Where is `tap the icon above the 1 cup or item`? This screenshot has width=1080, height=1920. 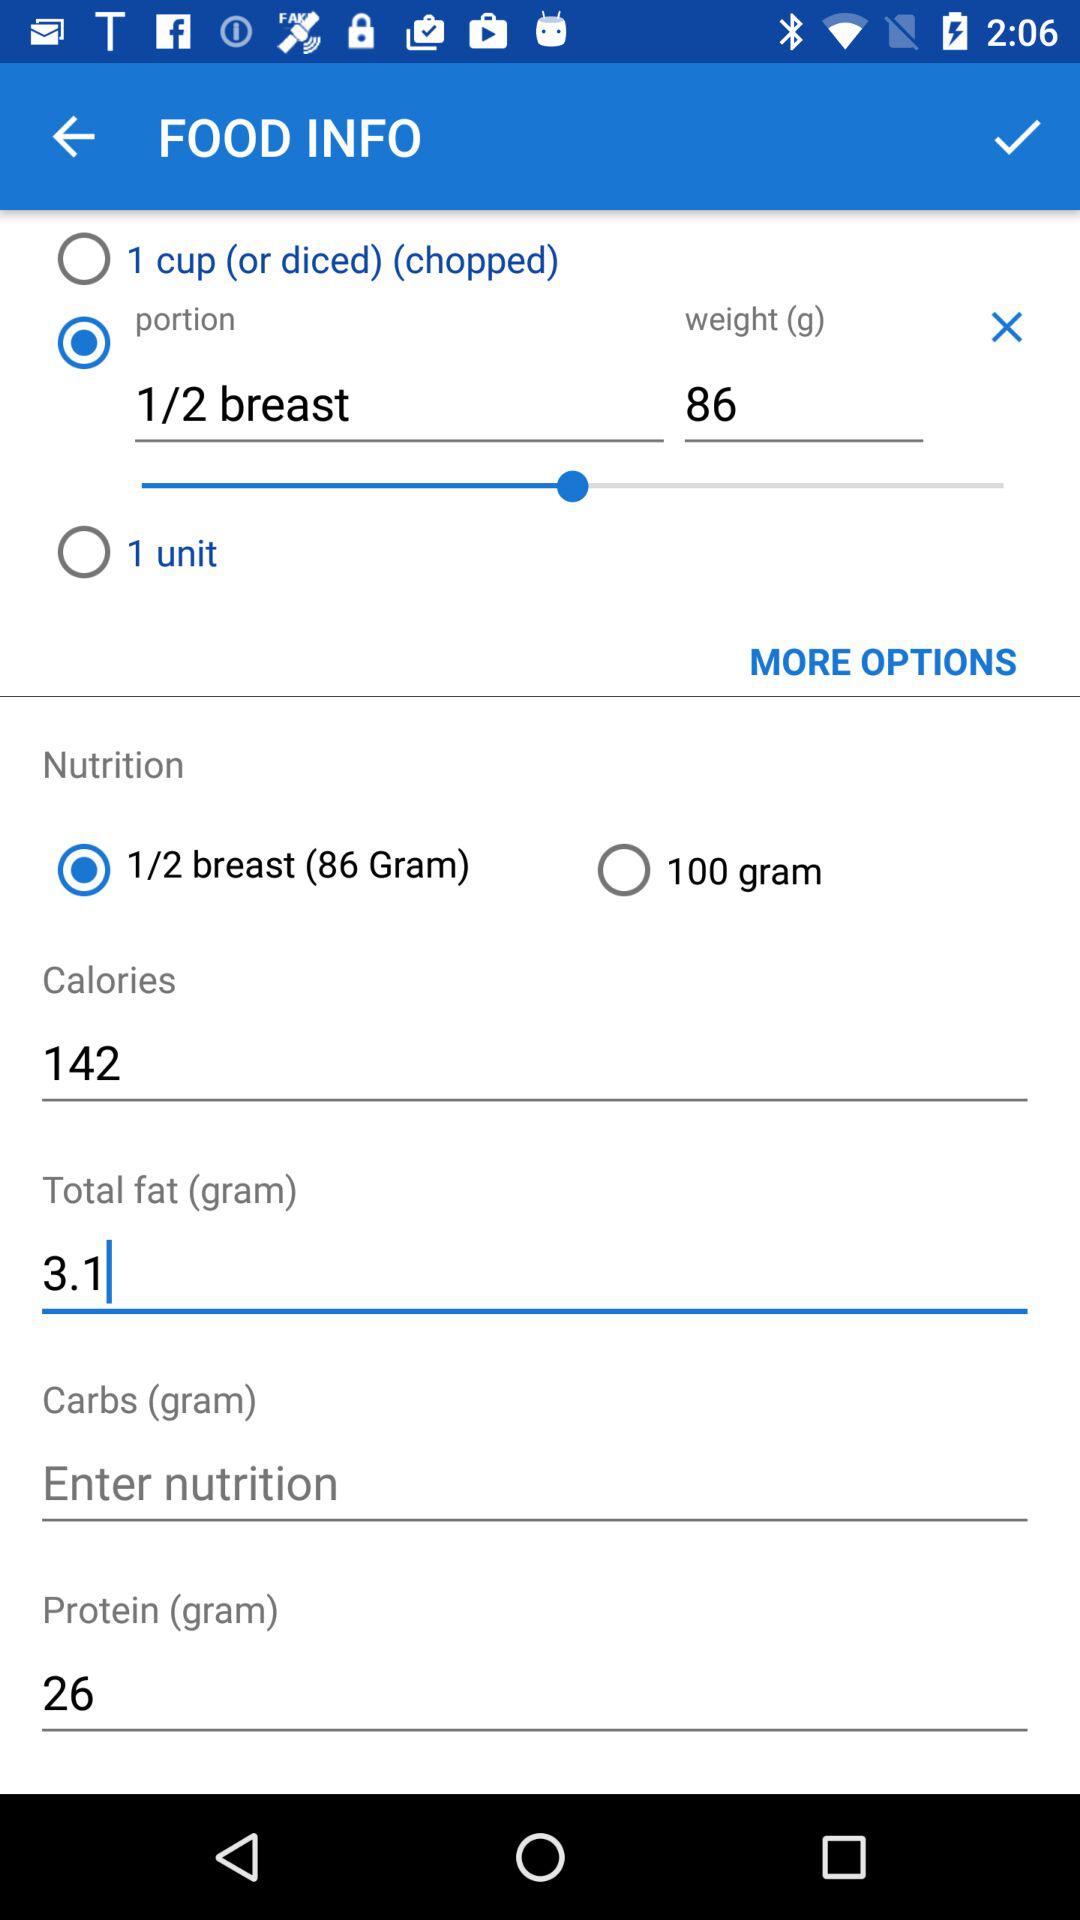
tap the icon above the 1 cup or item is located at coordinates (73, 136).